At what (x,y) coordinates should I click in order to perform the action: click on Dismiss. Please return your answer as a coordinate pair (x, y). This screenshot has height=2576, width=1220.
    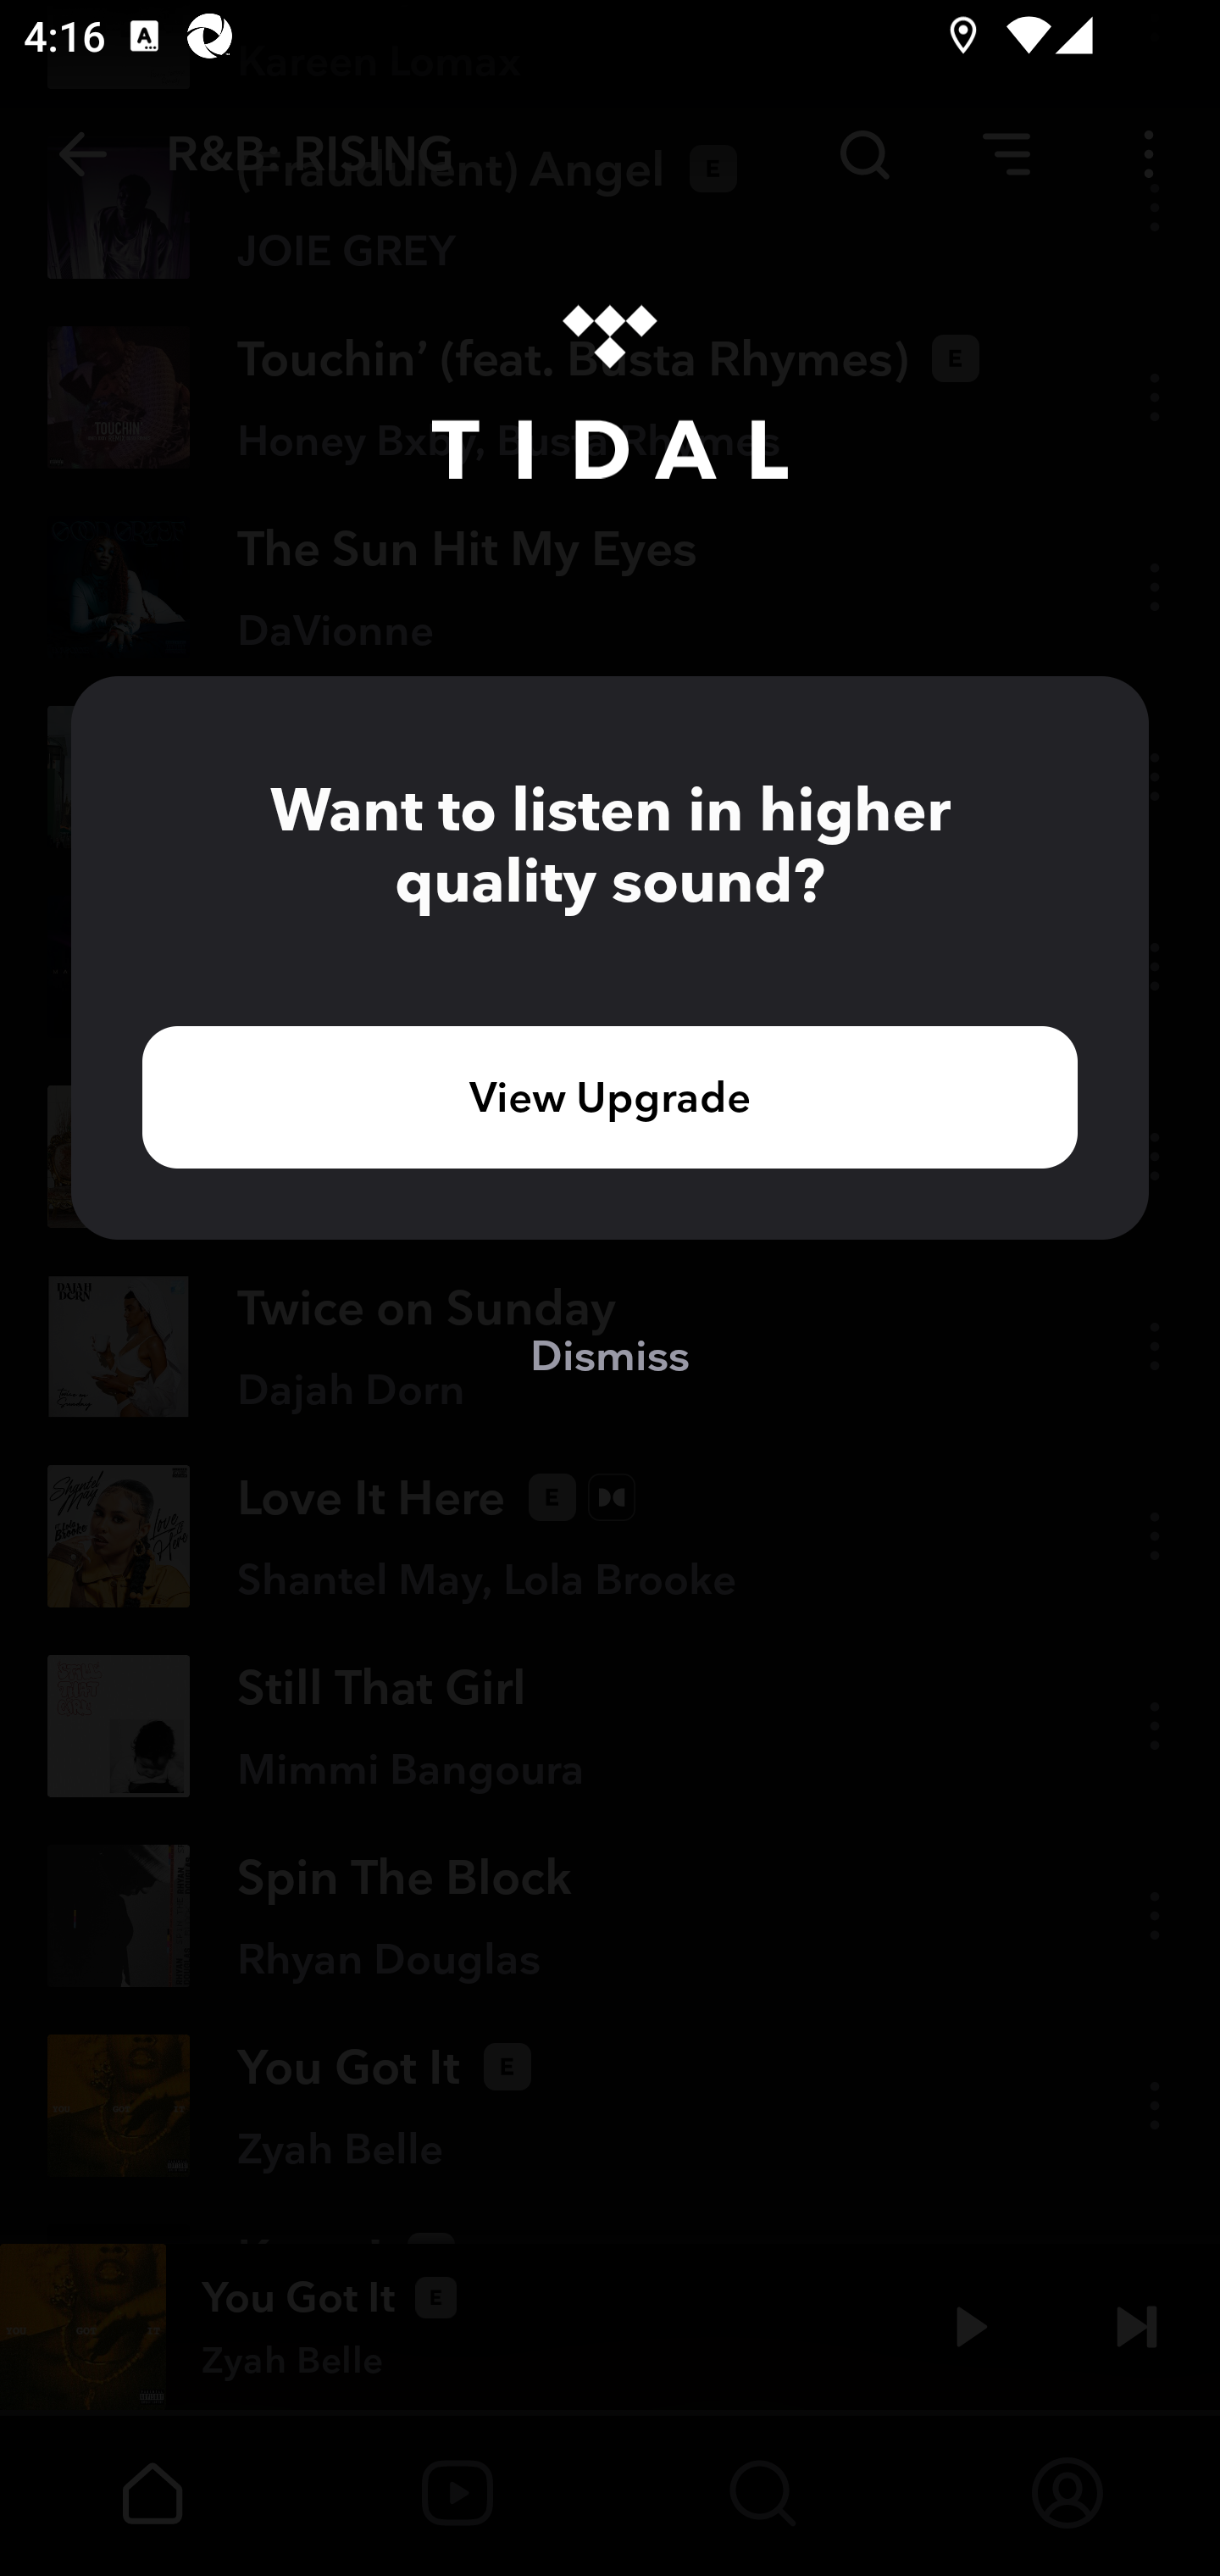
    Looking at the image, I should click on (610, 1354).